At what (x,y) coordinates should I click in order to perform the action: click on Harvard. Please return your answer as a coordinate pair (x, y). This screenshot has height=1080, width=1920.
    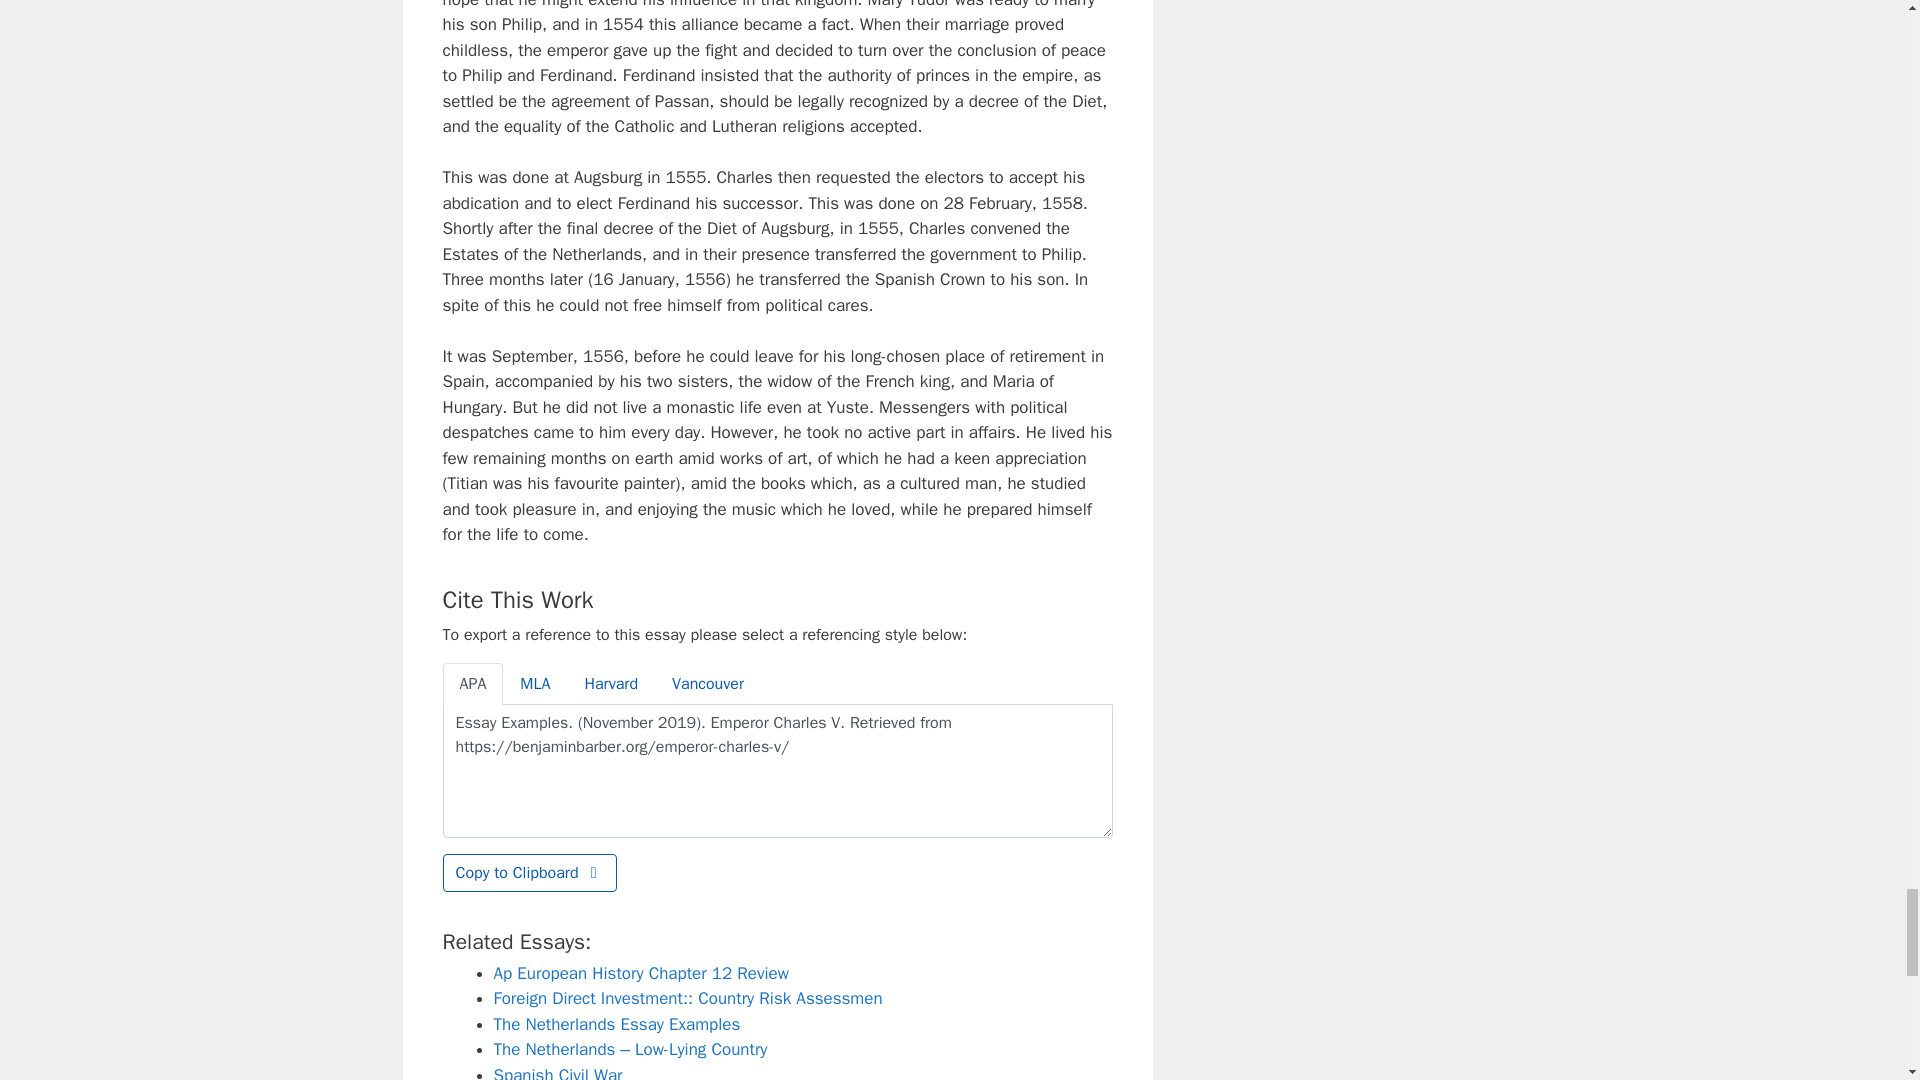
    Looking at the image, I should click on (610, 684).